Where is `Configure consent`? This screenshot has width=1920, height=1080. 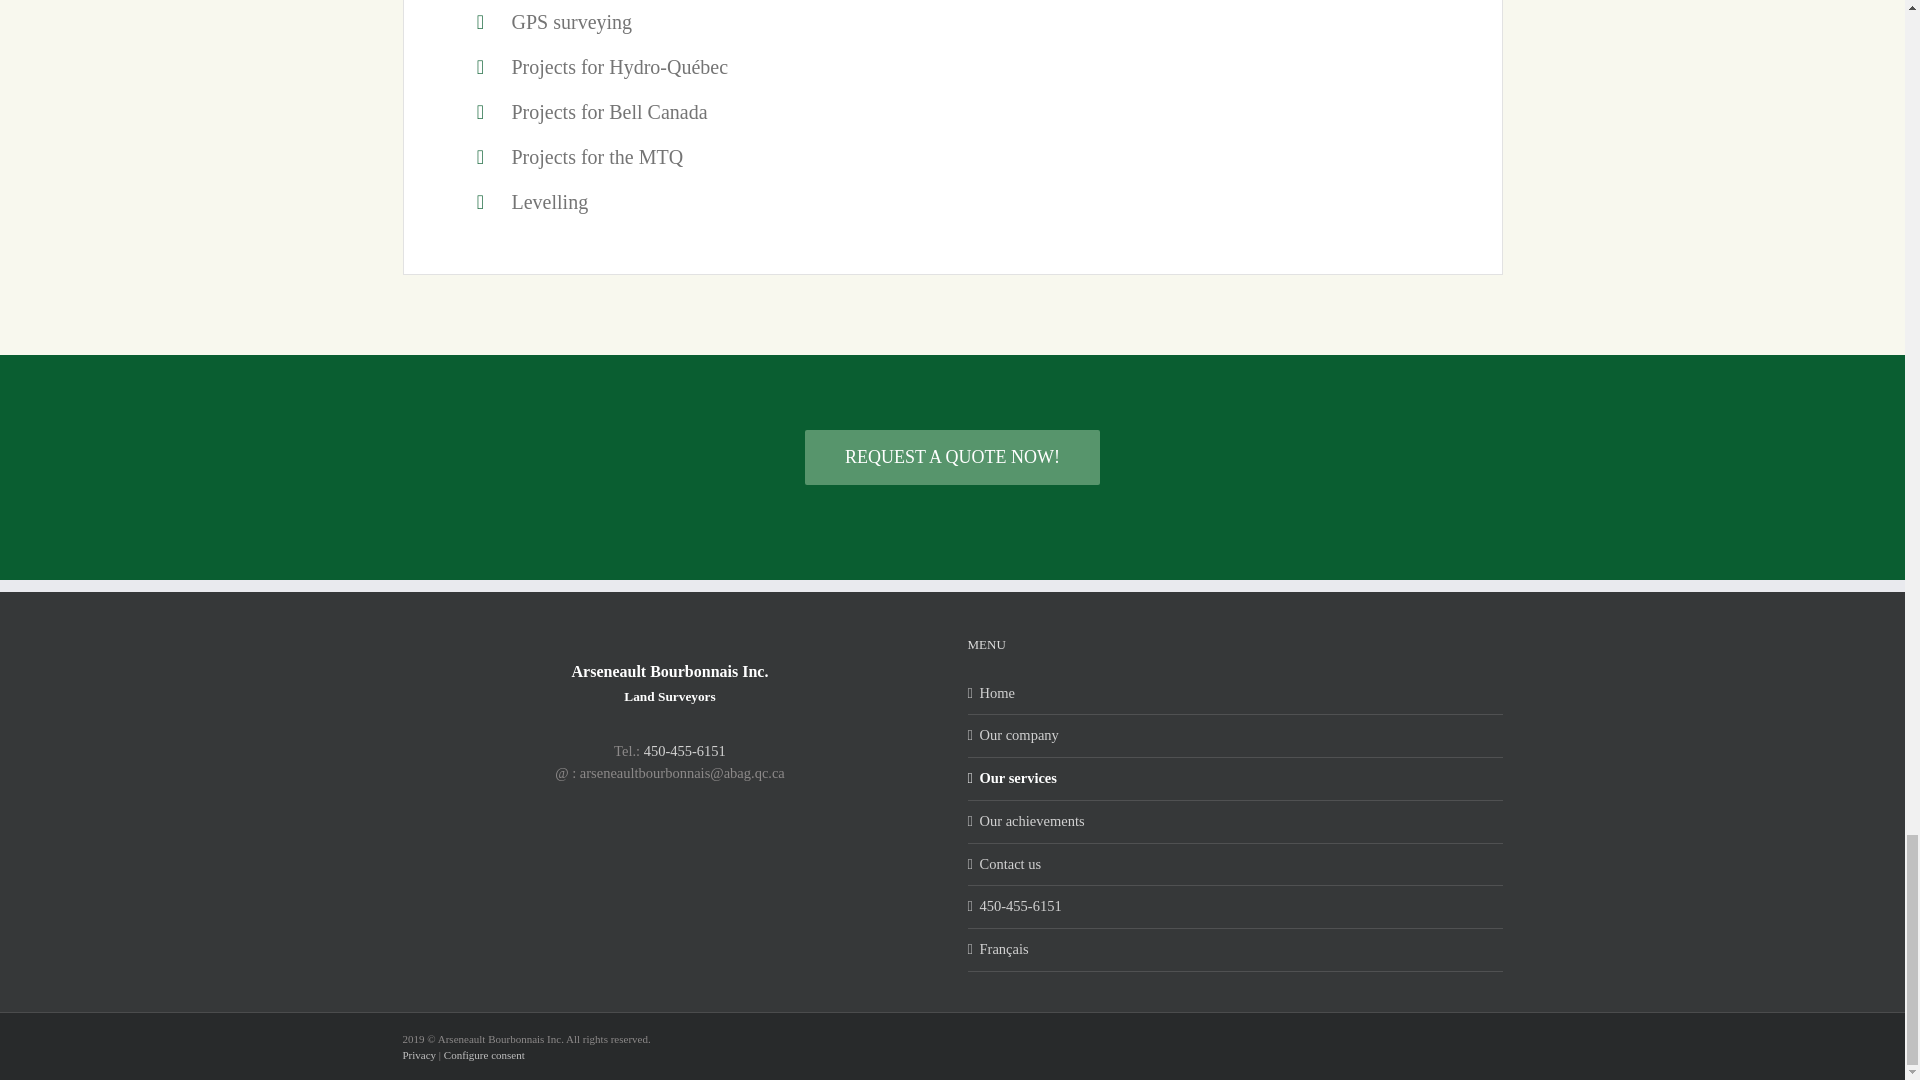 Configure consent is located at coordinates (484, 1054).